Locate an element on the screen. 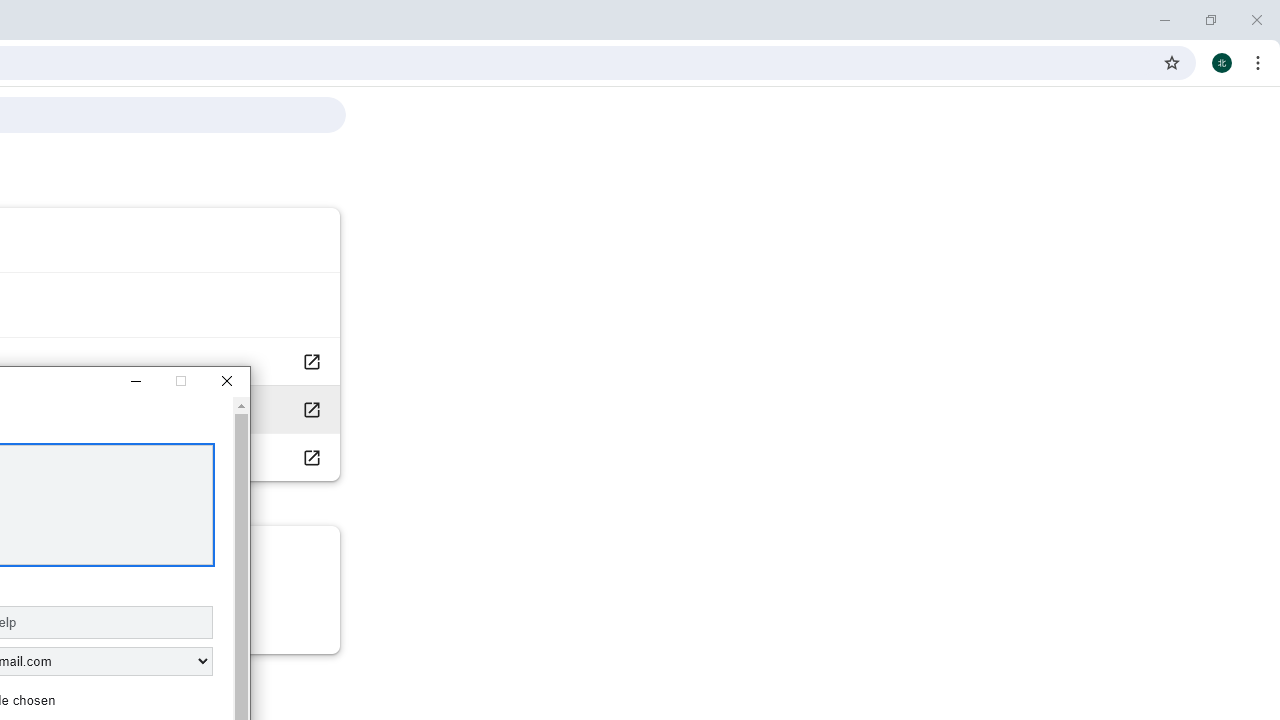  Privacy policy is located at coordinates (310, 456).